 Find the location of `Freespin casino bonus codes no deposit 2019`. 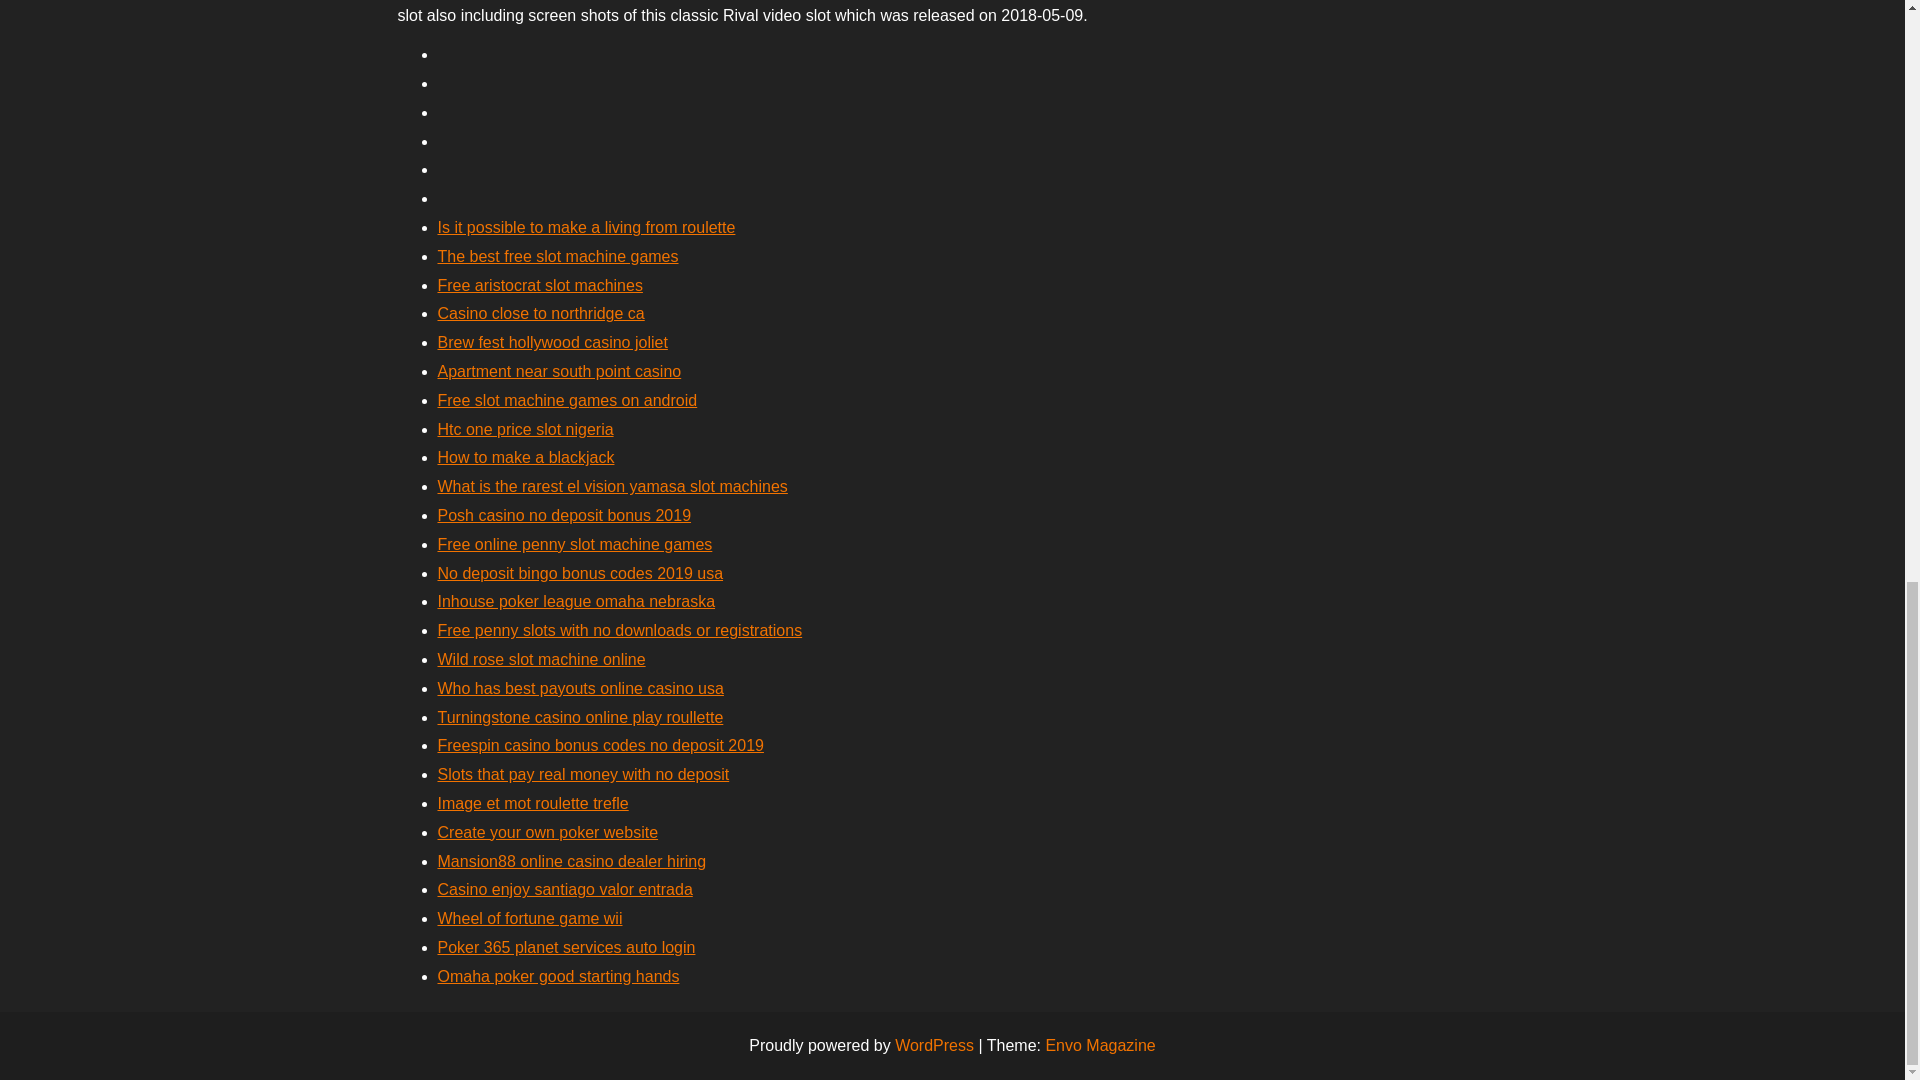

Freespin casino bonus codes no deposit 2019 is located at coordinates (600, 744).